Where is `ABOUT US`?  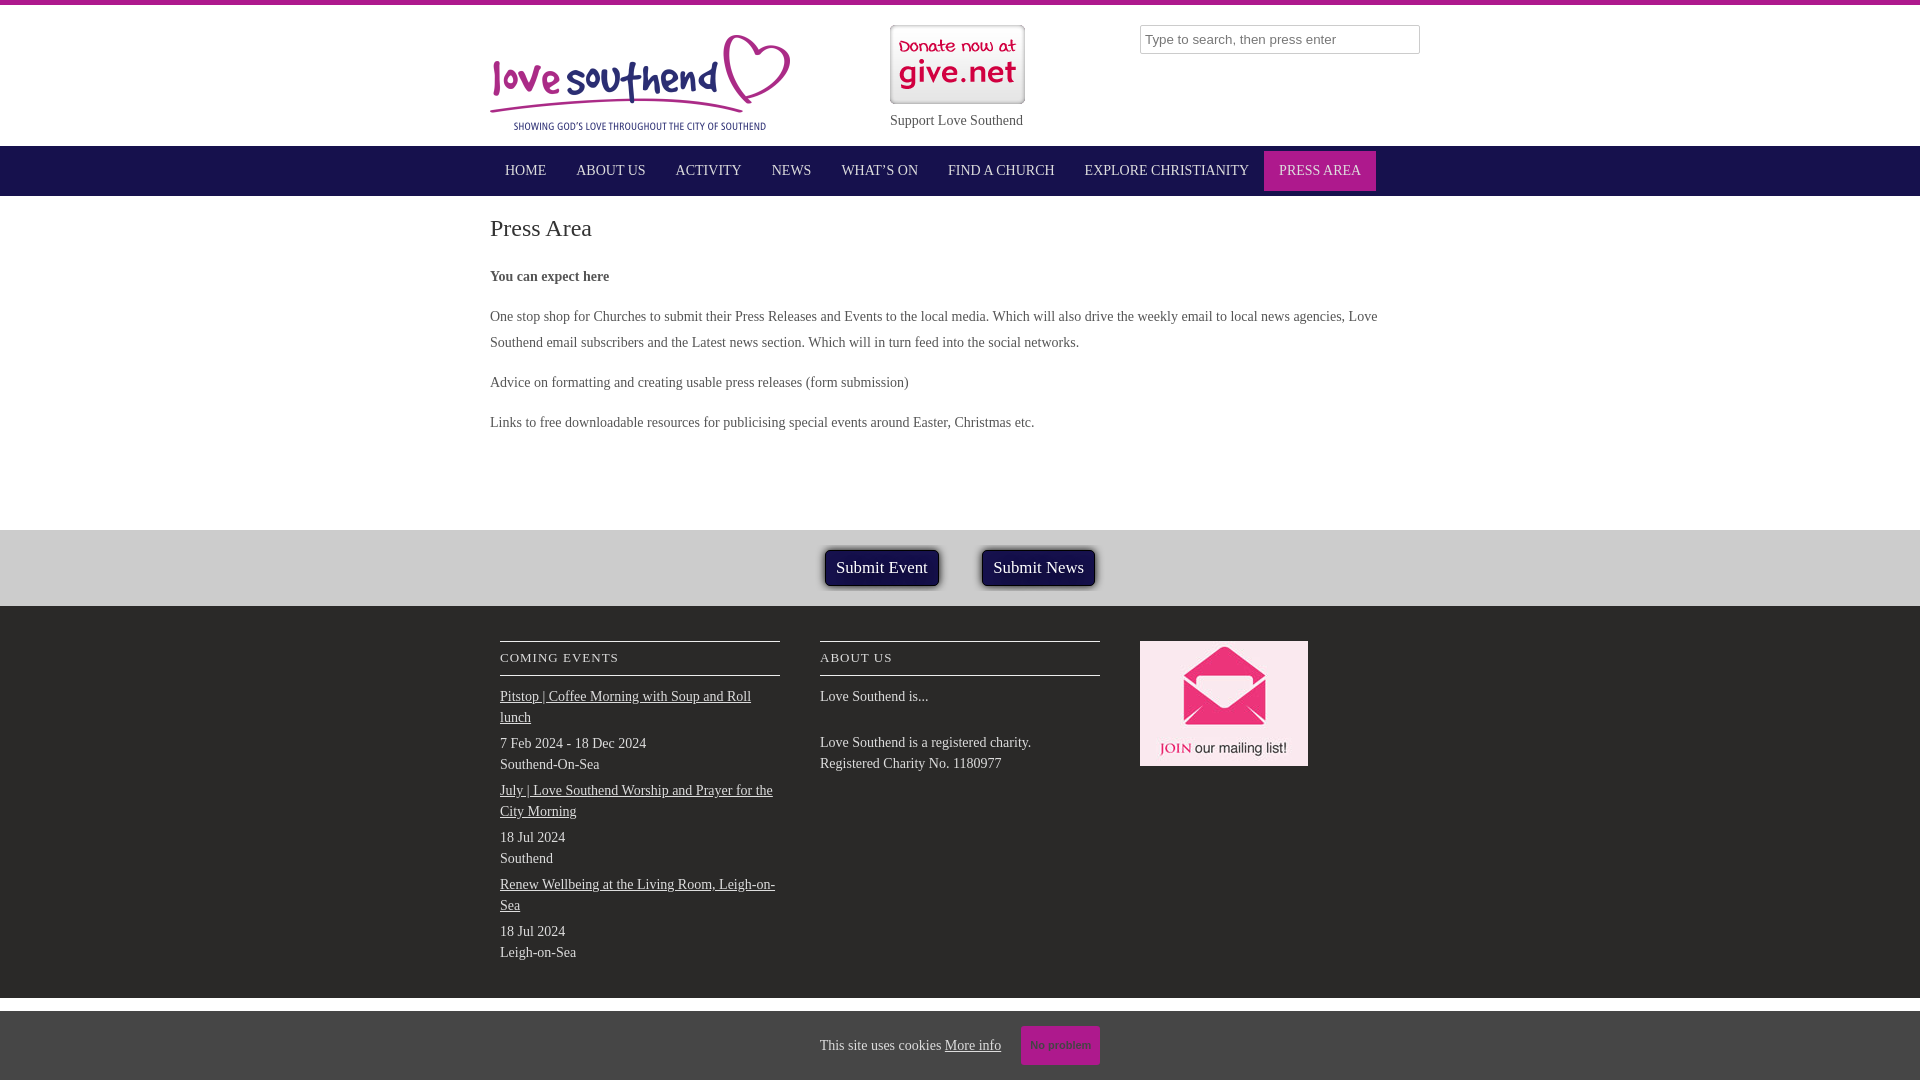 ABOUT US is located at coordinates (610, 171).